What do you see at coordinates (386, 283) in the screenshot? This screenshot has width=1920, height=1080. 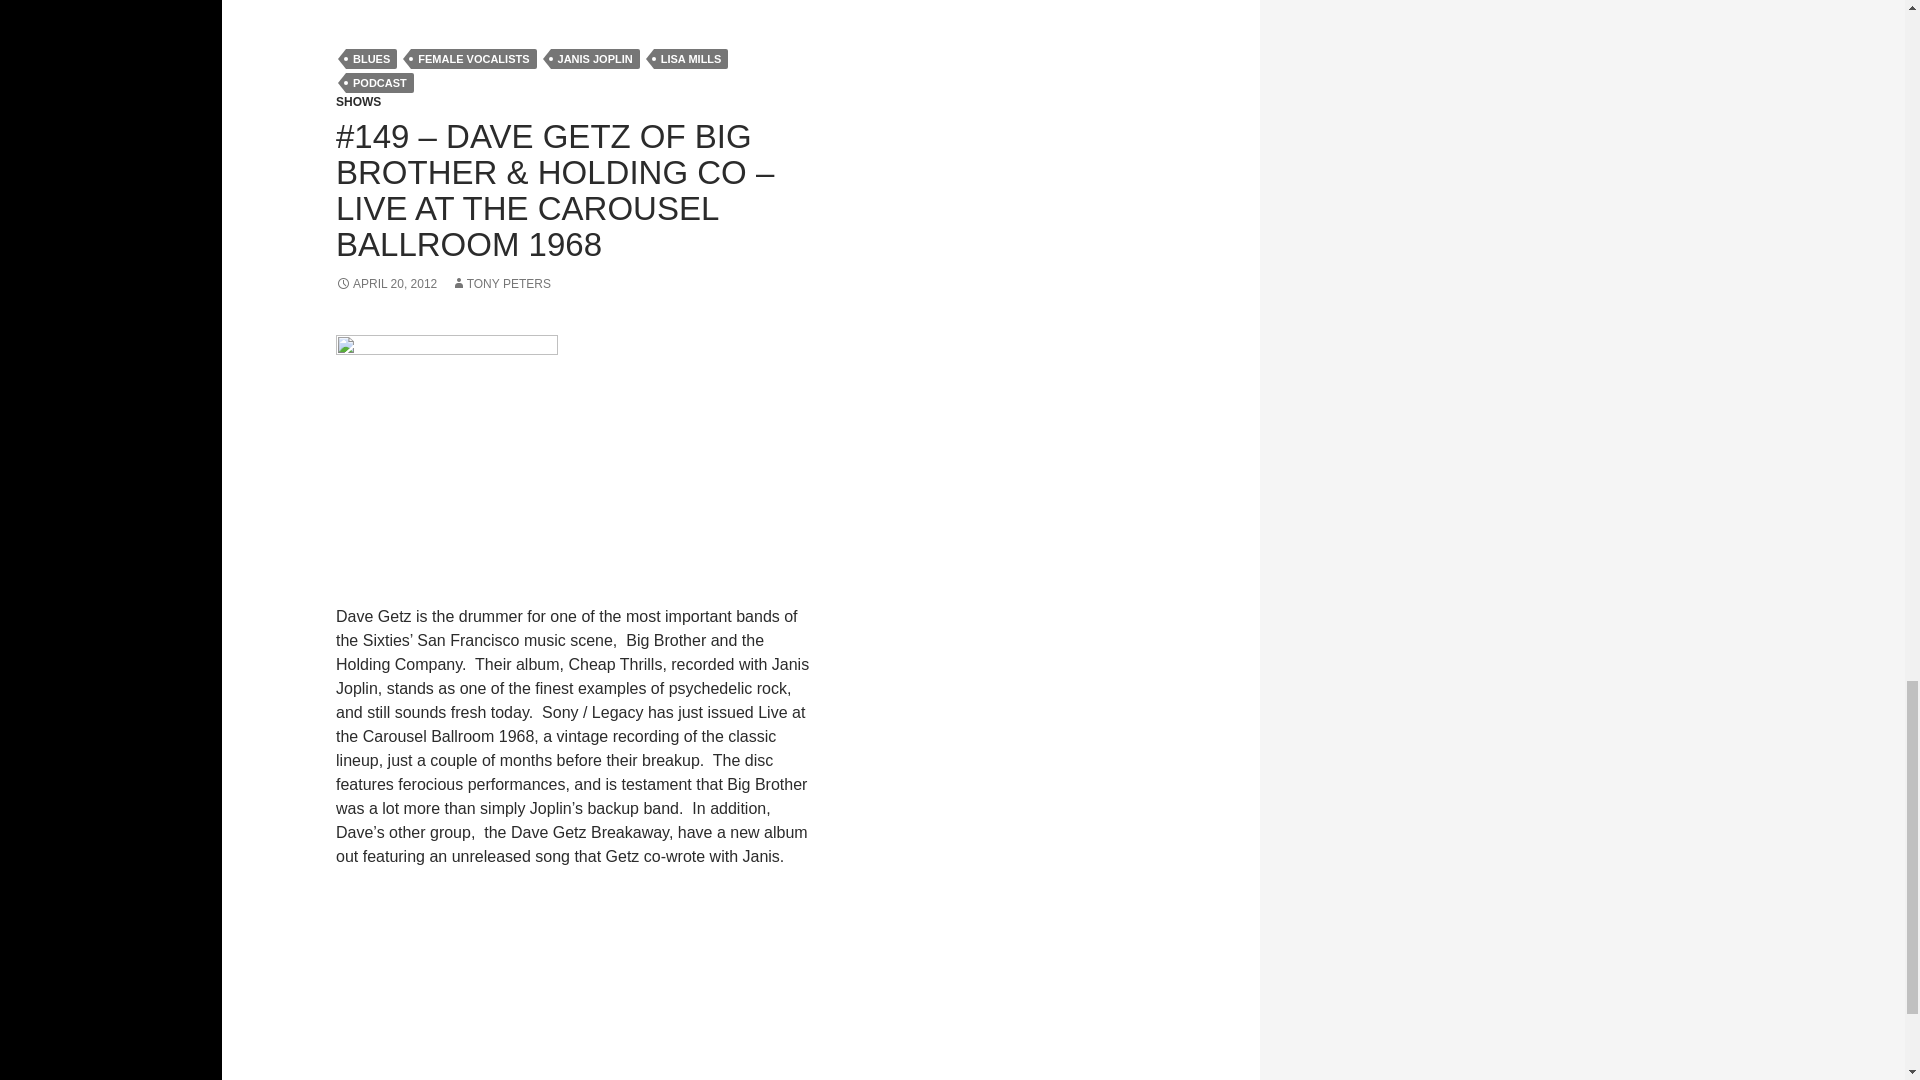 I see `APRIL 20, 2012` at bounding box center [386, 283].